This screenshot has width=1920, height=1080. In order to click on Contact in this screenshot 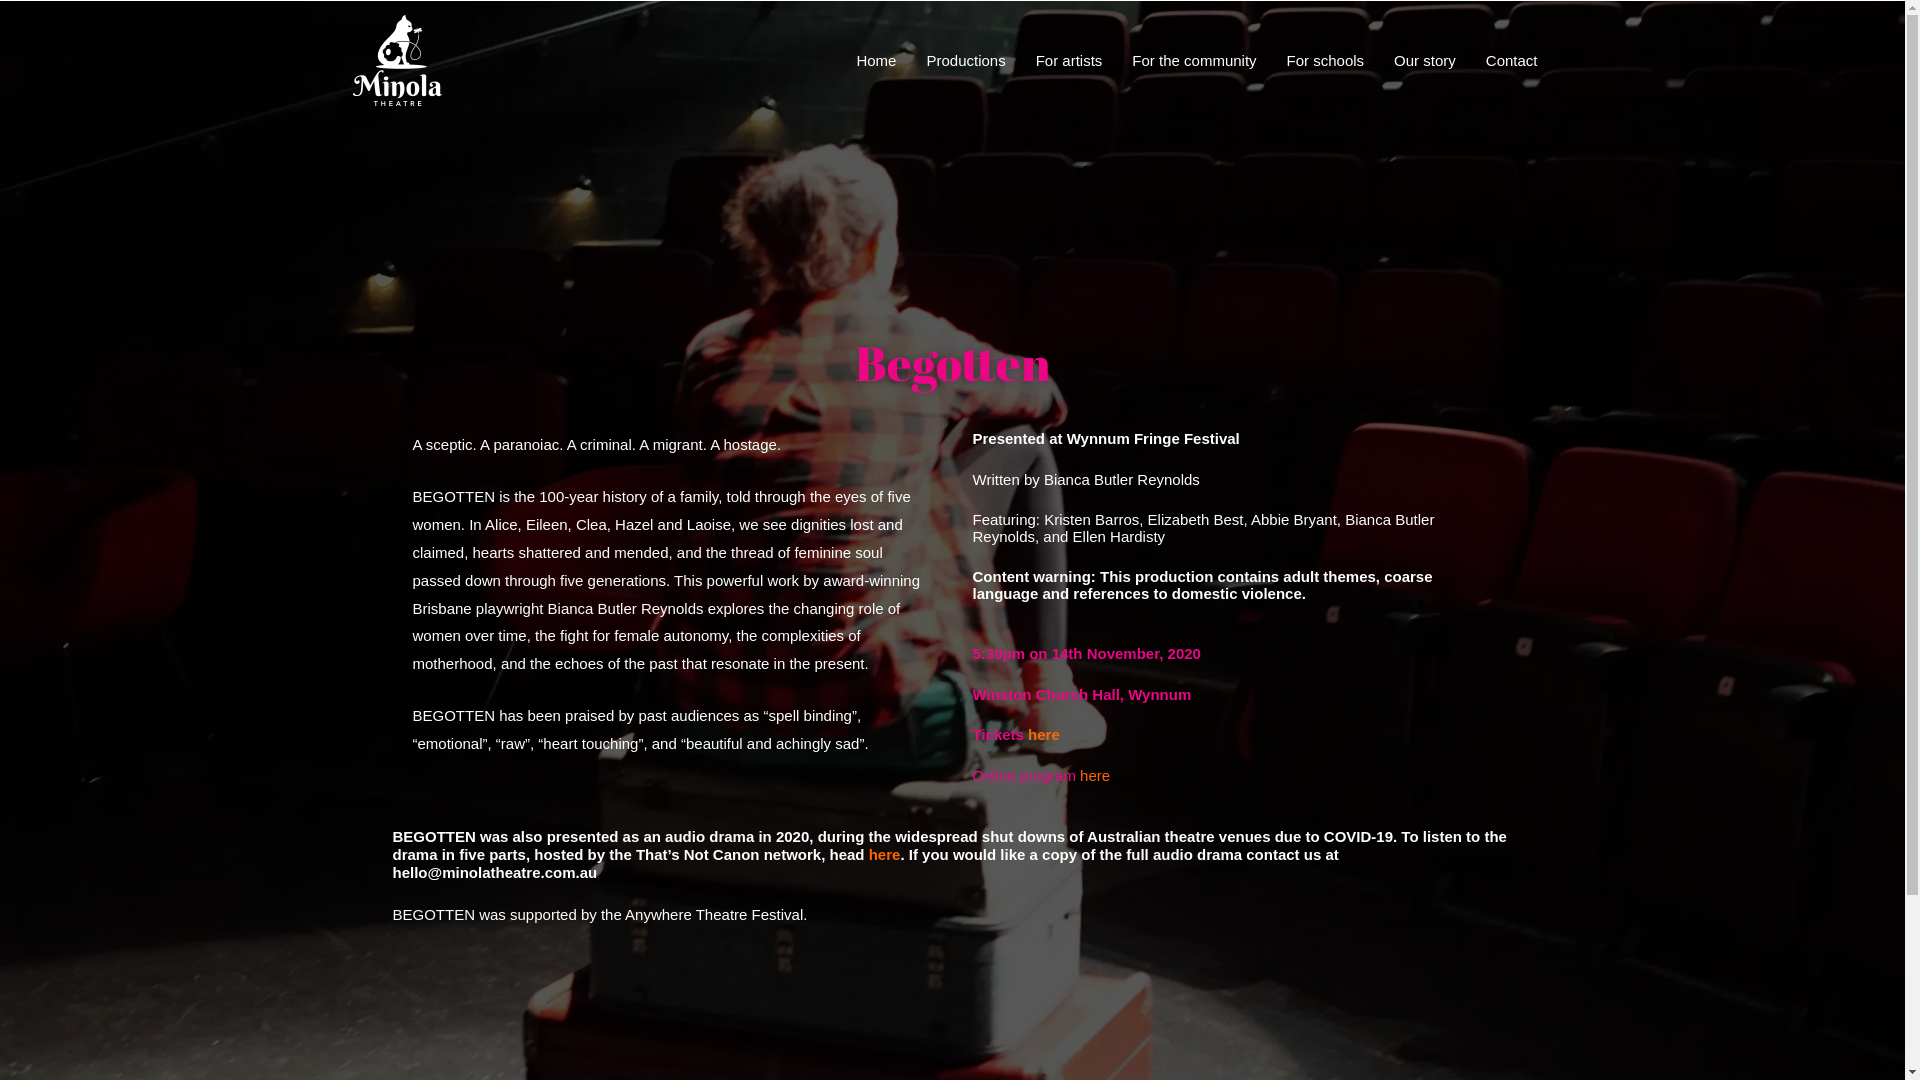, I will do `click(1512, 60)`.